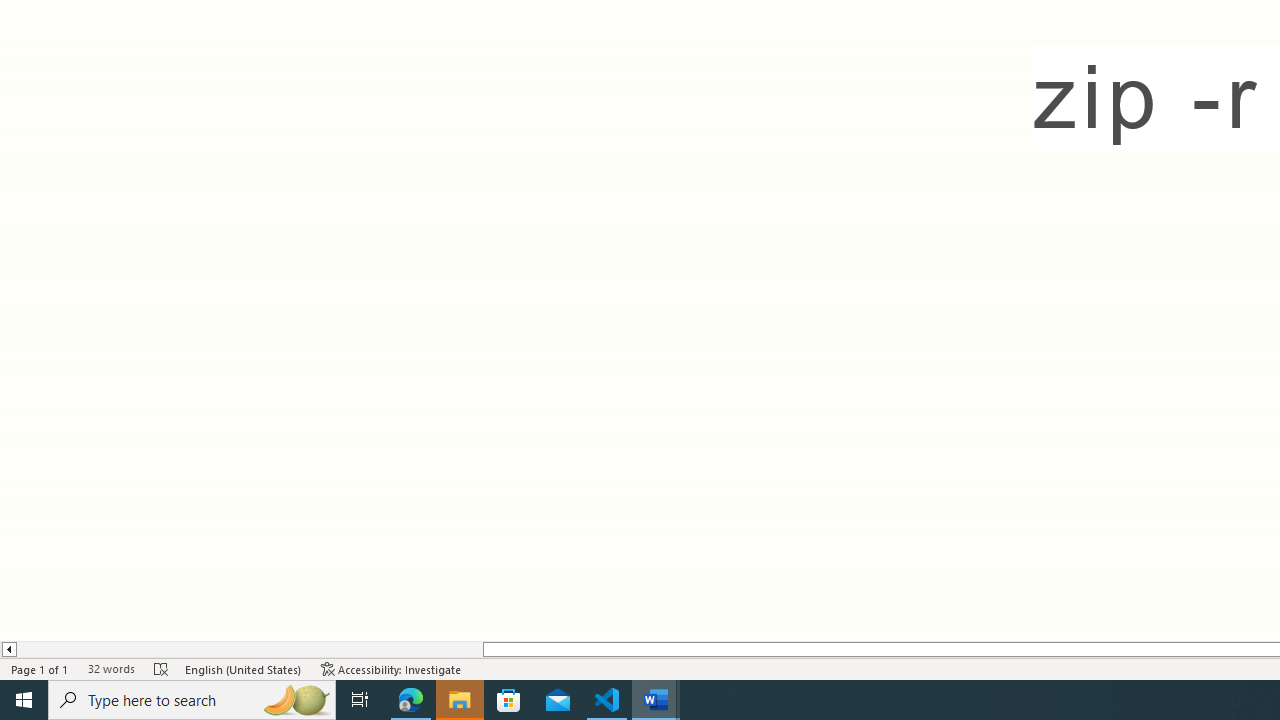  I want to click on Page left, so click(249, 649).